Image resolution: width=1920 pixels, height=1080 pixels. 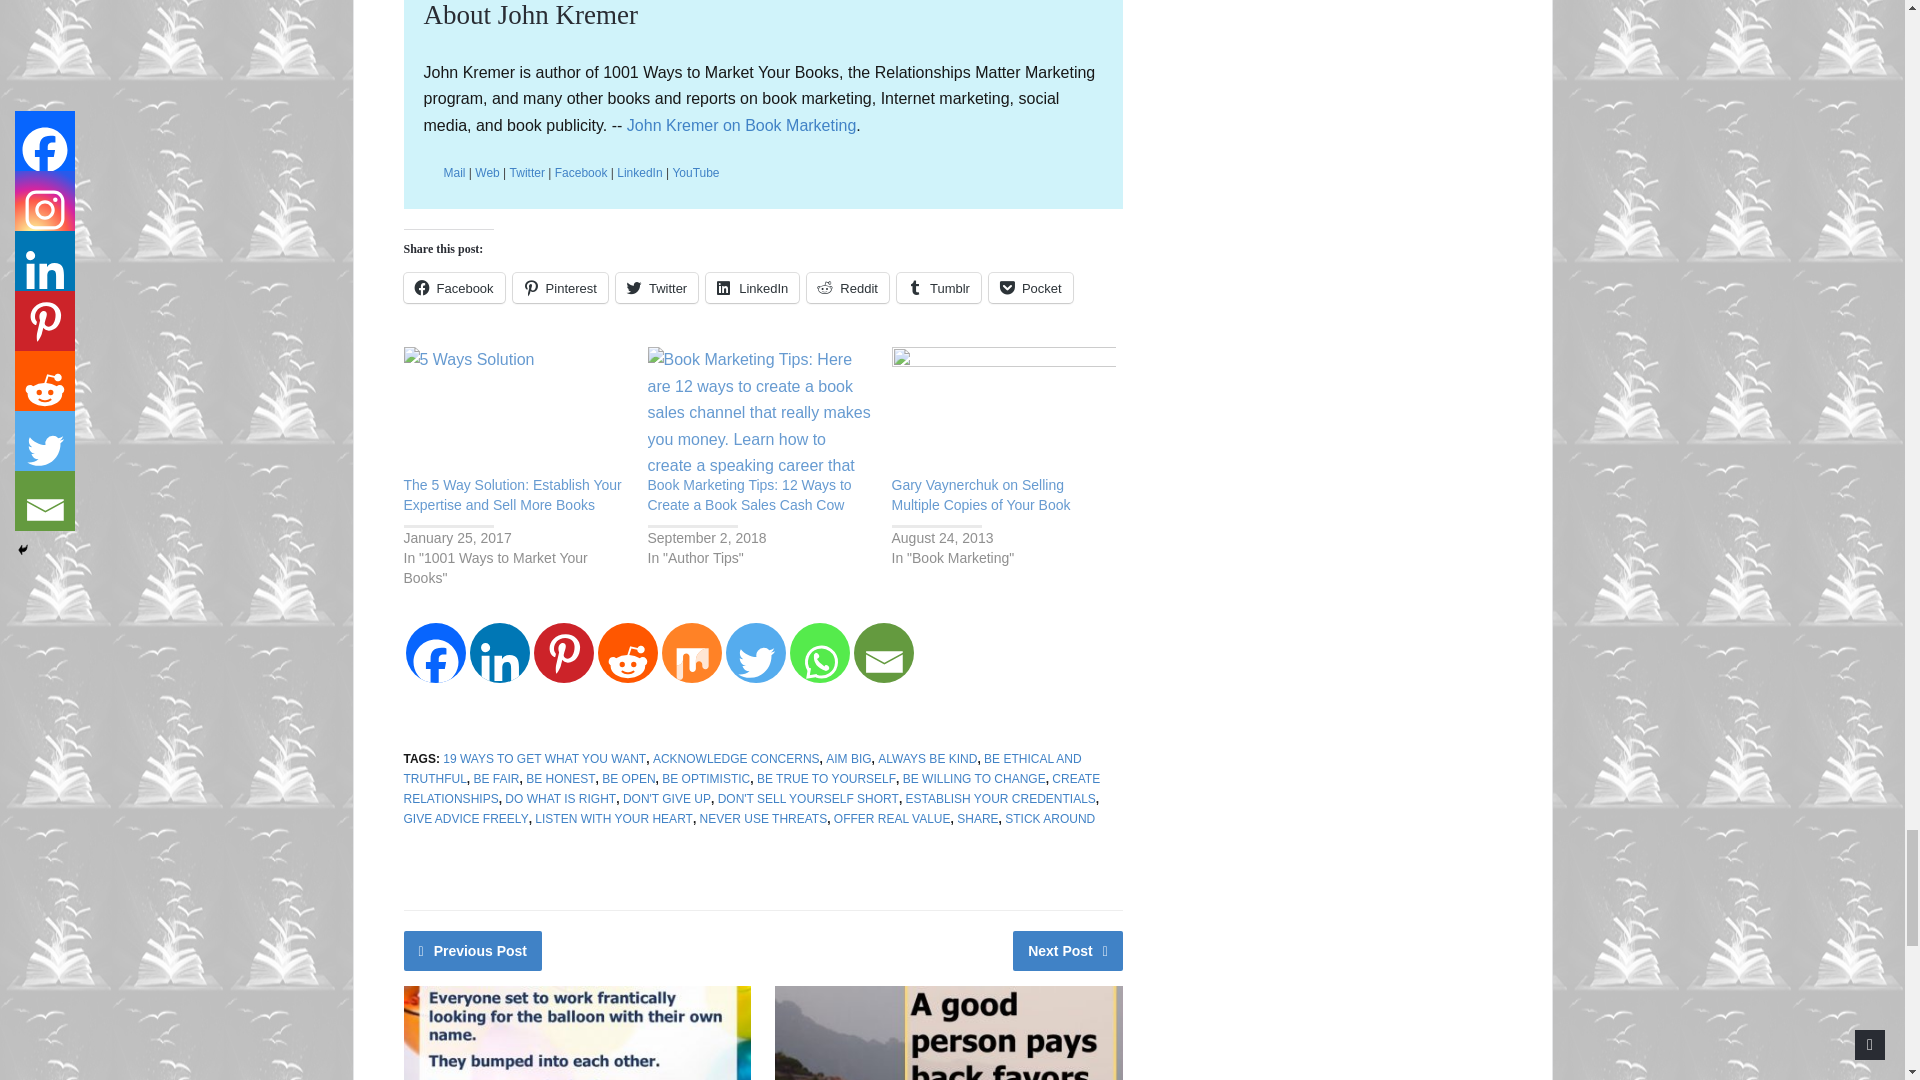 I want to click on Click to share on Tumblr, so click(x=938, y=288).